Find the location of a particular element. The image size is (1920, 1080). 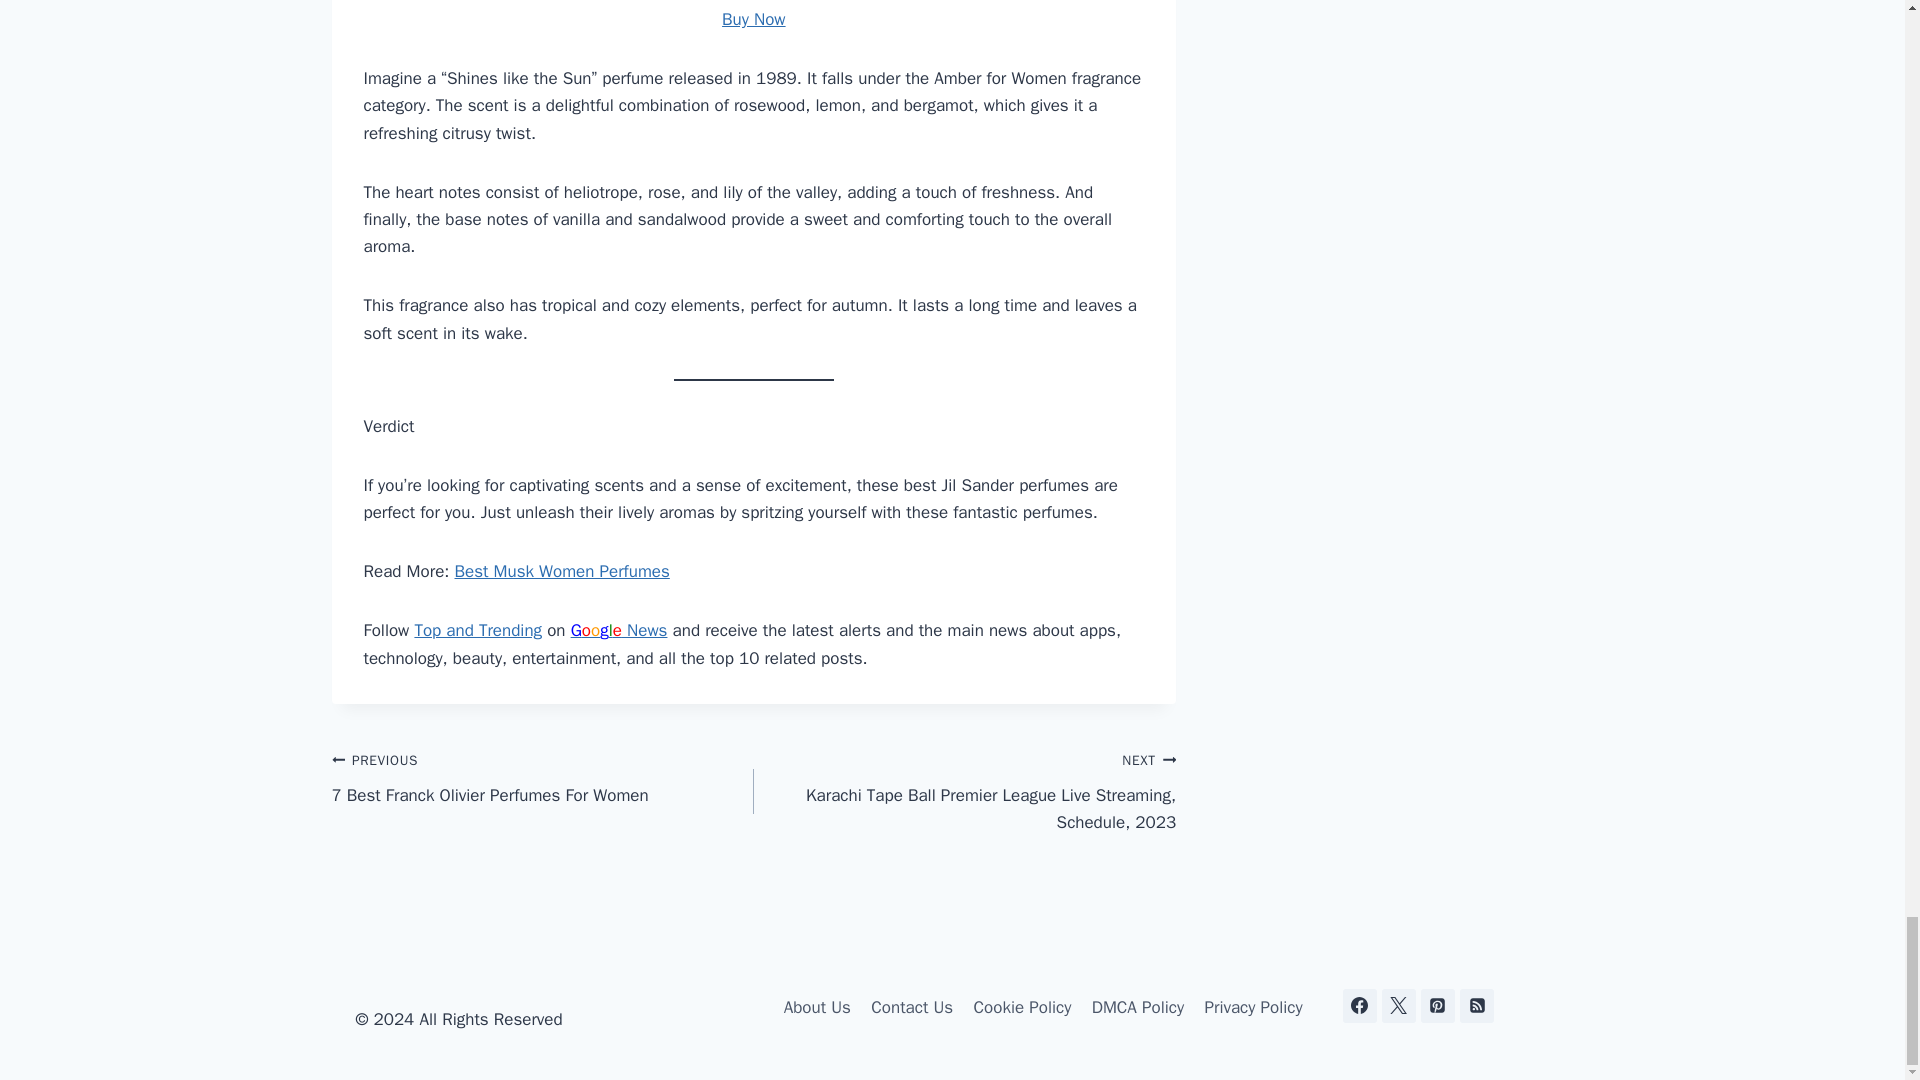

Top and Trending is located at coordinates (478, 630).